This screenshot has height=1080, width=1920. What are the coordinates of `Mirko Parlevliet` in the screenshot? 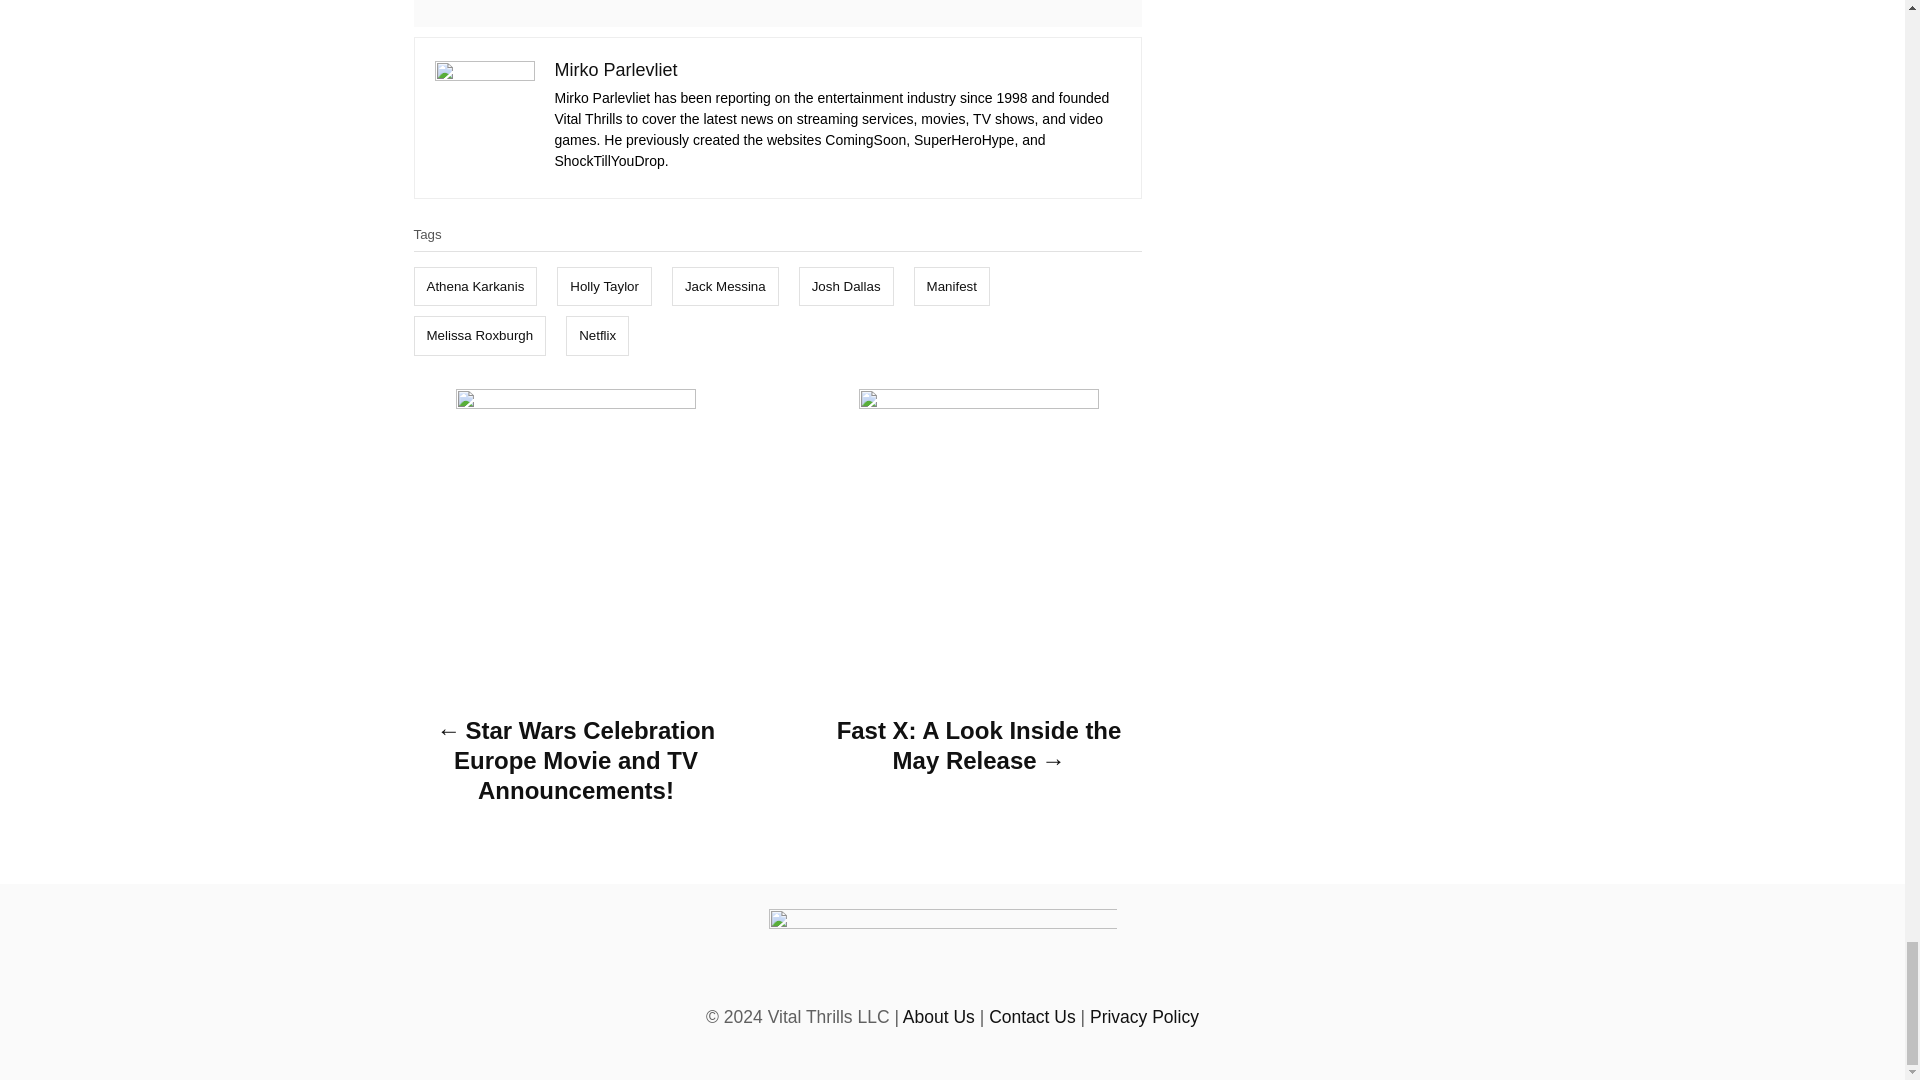 It's located at (616, 70).